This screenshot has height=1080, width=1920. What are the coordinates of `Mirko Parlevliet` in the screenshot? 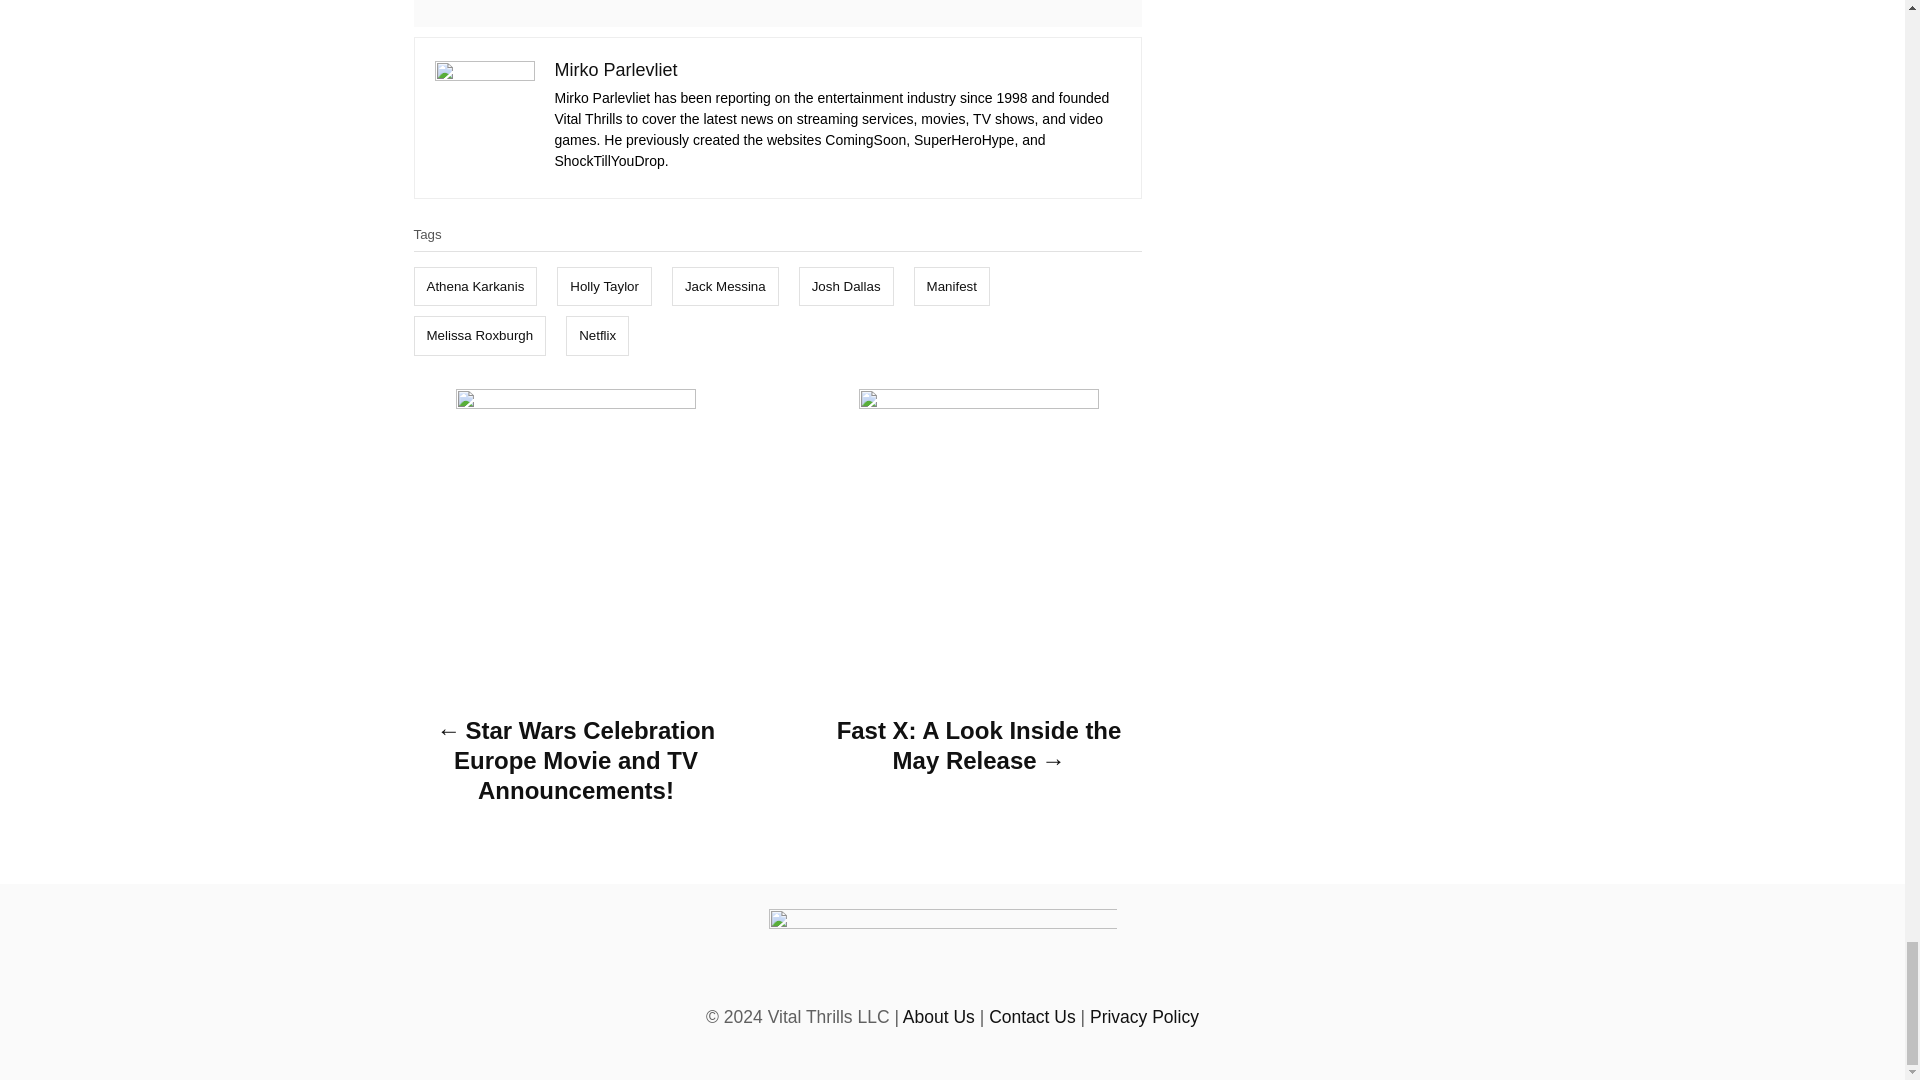 It's located at (616, 70).